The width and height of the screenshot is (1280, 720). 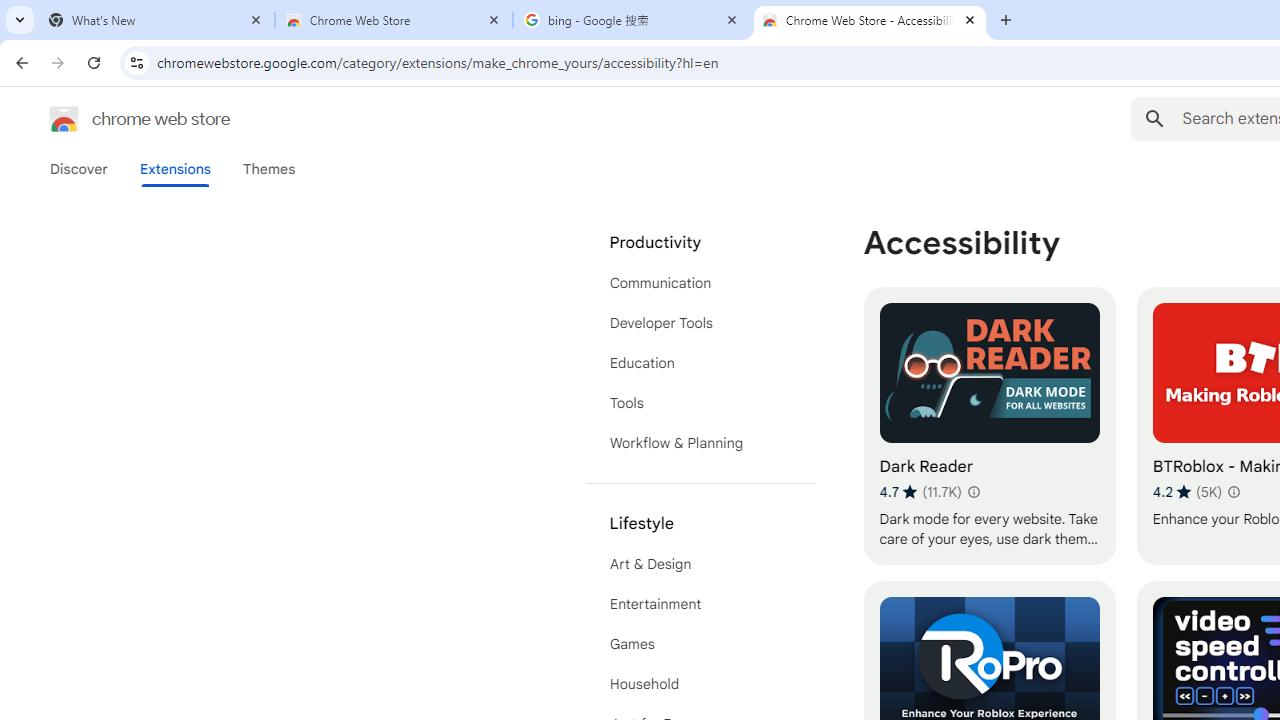 What do you see at coordinates (174, 169) in the screenshot?
I see `Extensions` at bounding box center [174, 169].